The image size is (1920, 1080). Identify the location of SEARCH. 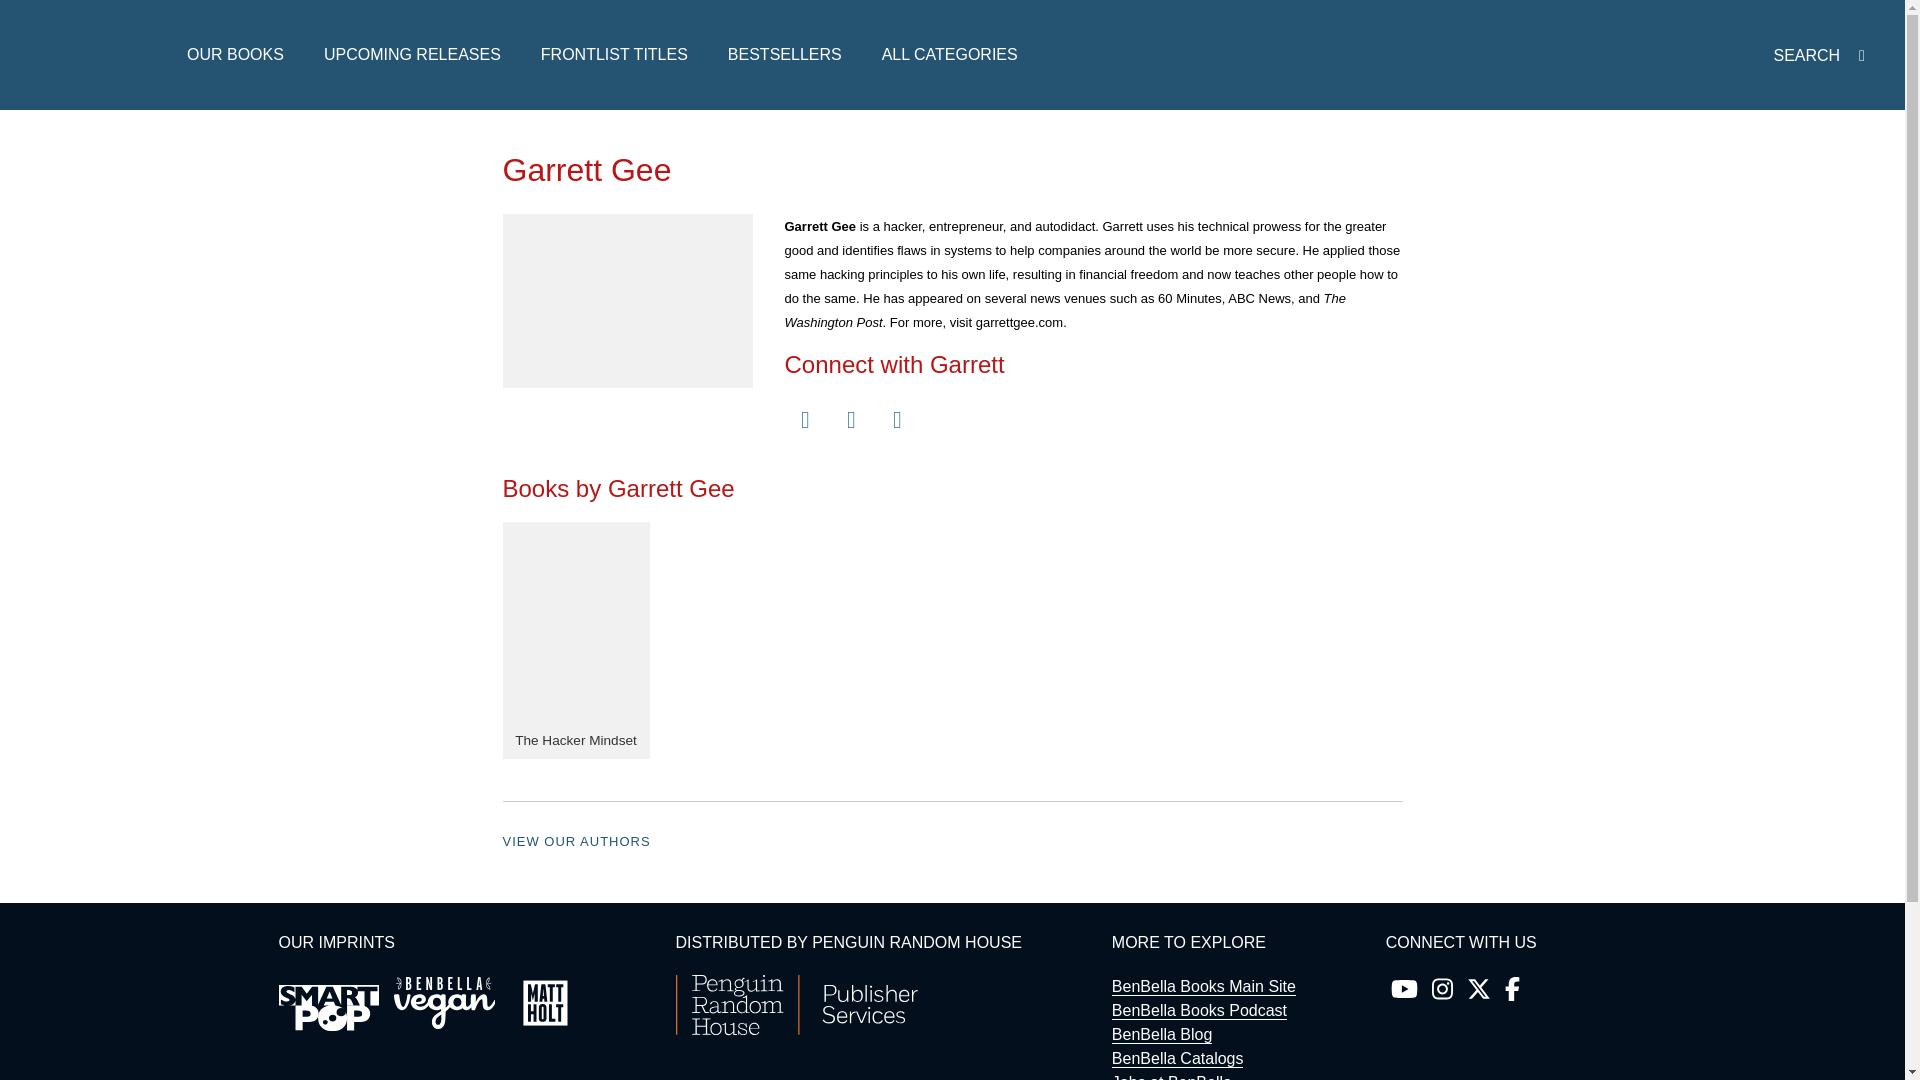
(1822, 56).